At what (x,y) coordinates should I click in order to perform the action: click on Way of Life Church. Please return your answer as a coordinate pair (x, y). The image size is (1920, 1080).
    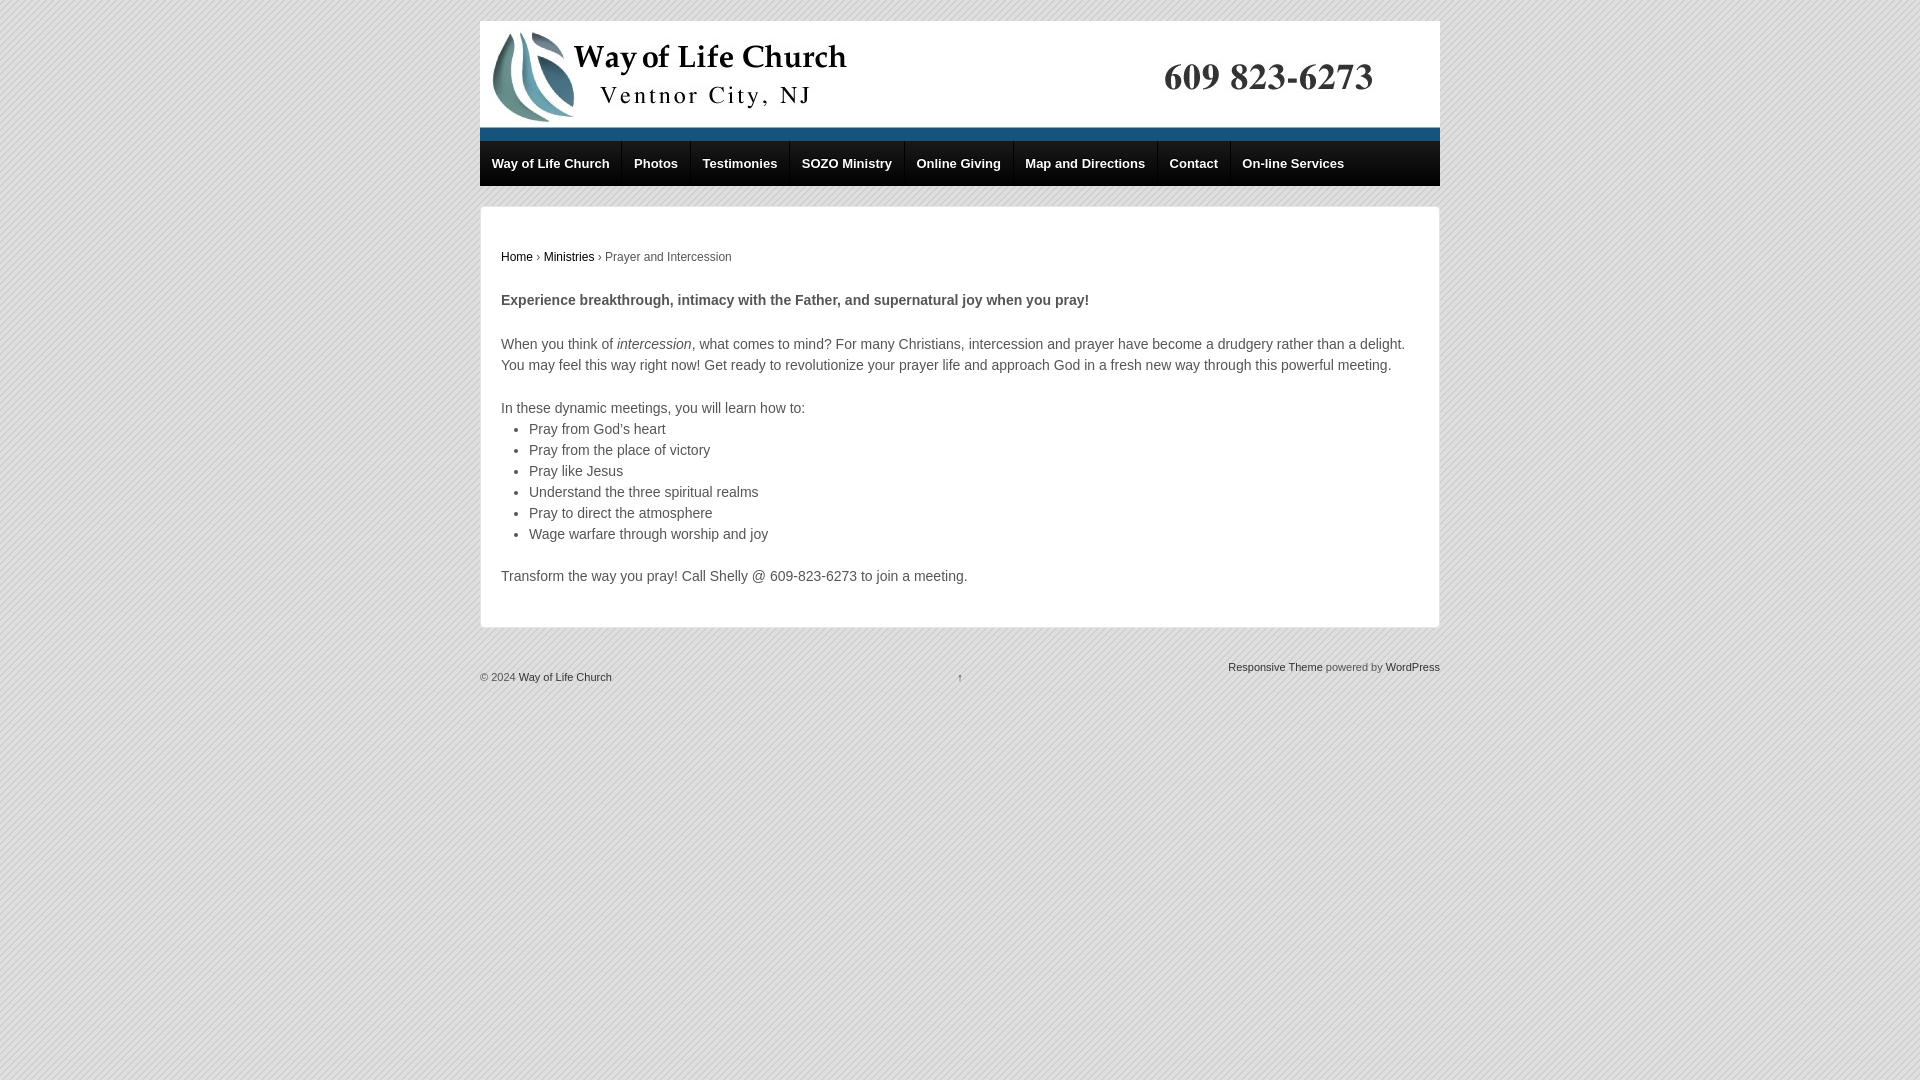
    Looking at the image, I should click on (550, 163).